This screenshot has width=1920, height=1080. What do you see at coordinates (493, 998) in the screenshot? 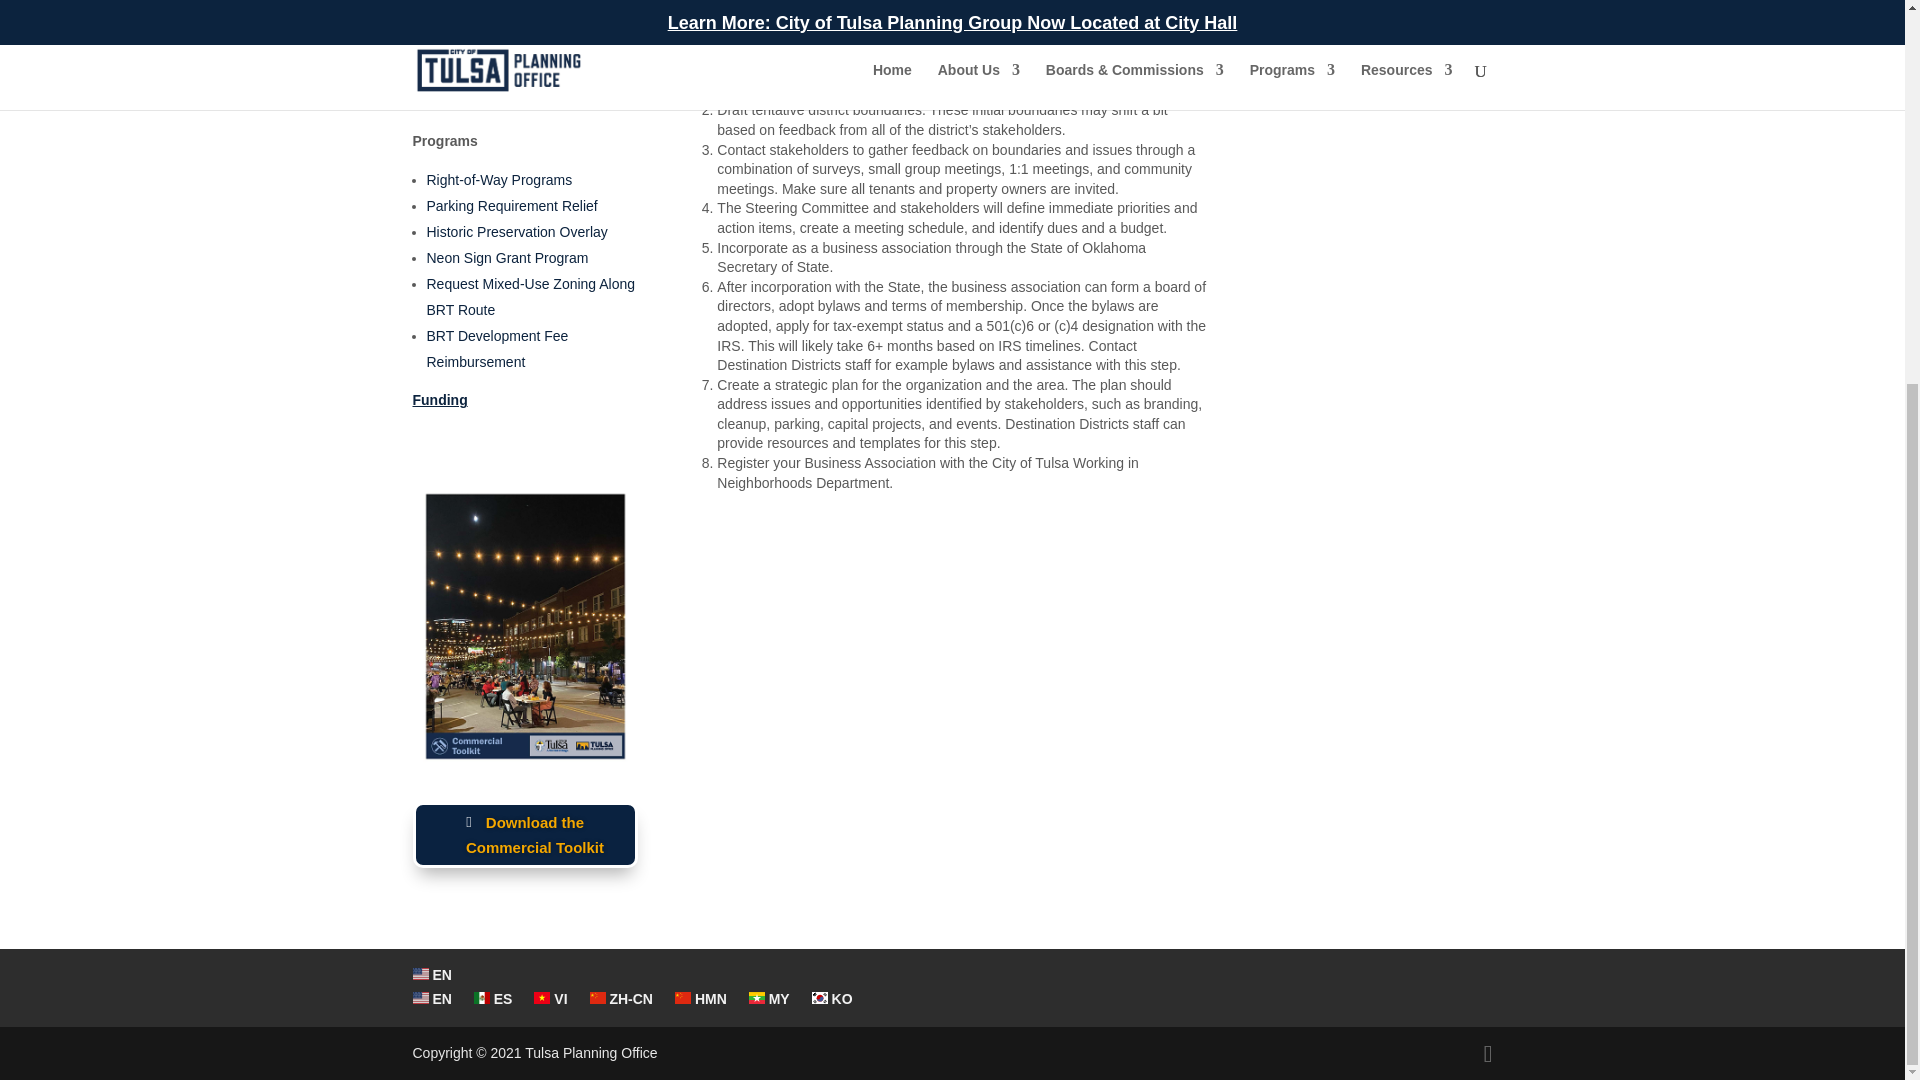
I see `Spanish` at bounding box center [493, 998].